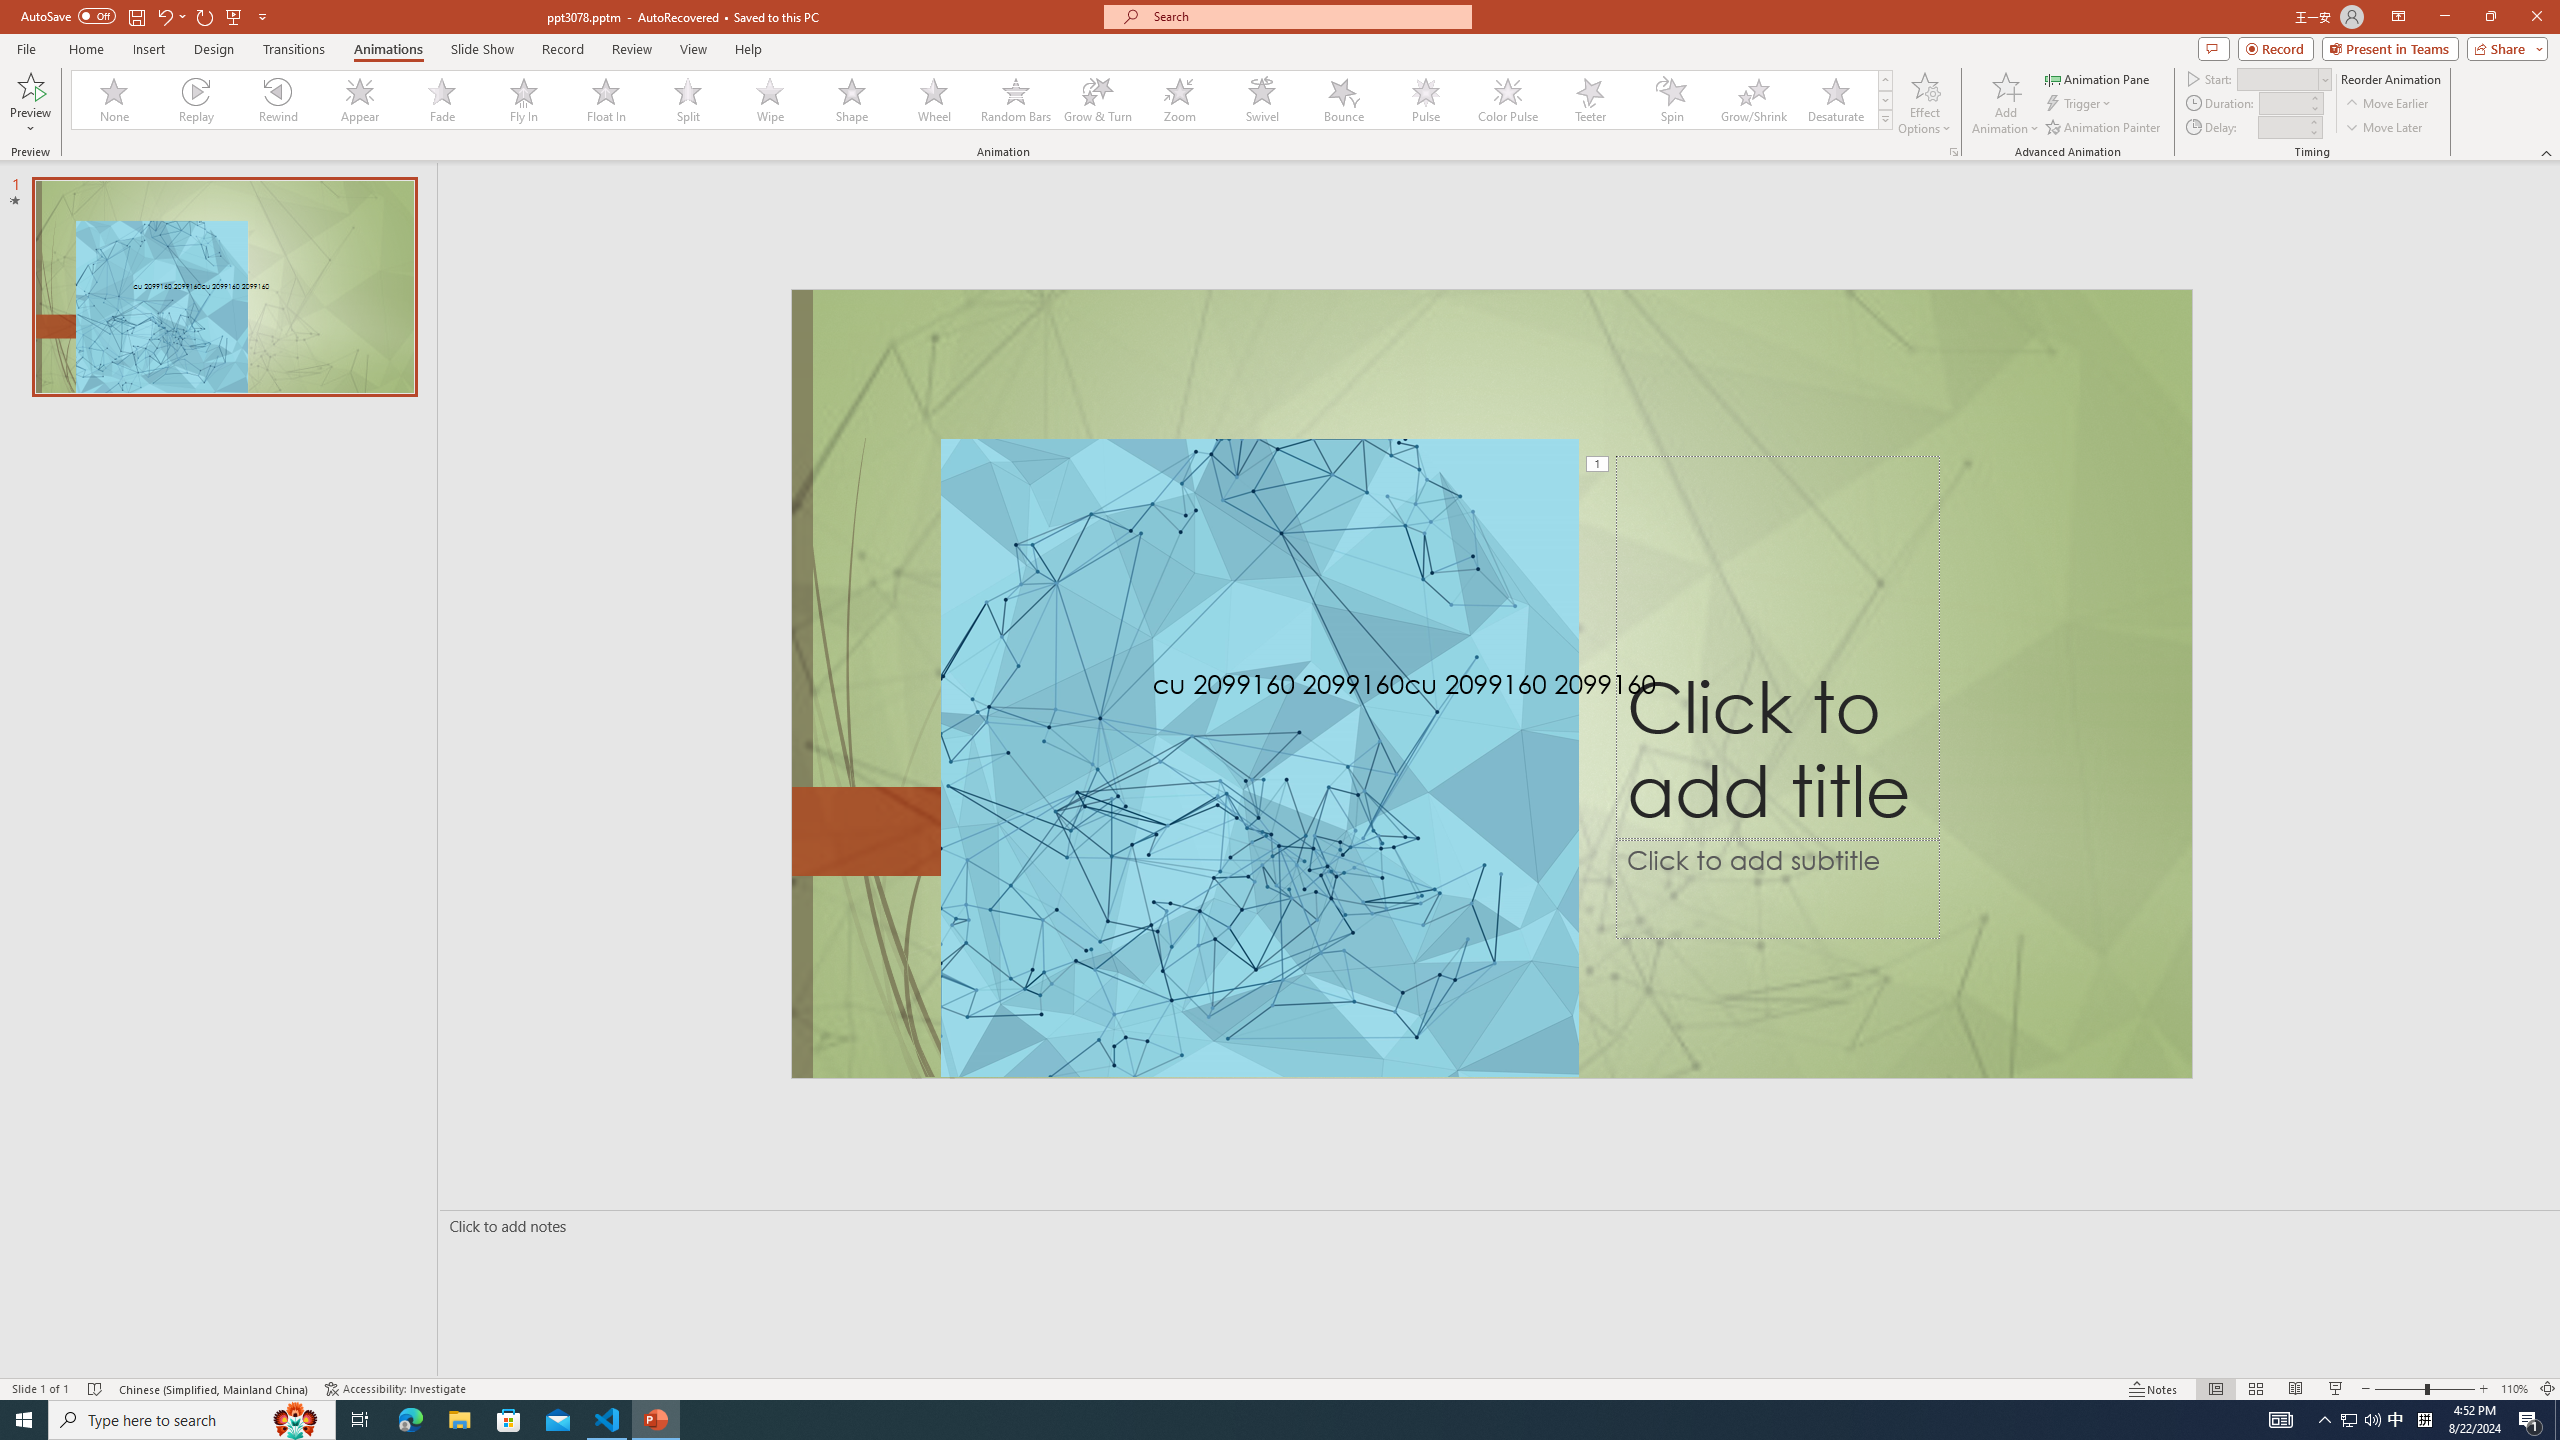  I want to click on Rewind, so click(279, 100).